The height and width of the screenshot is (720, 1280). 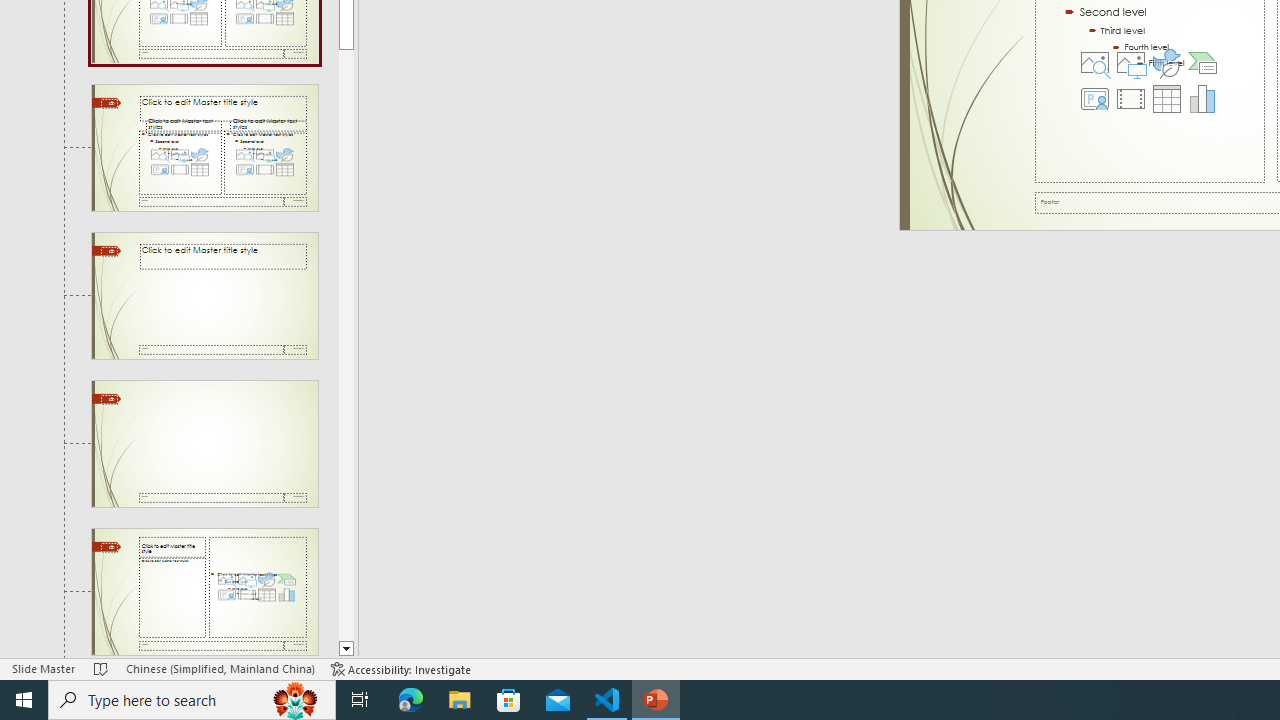 What do you see at coordinates (346, 649) in the screenshot?
I see `Line down` at bounding box center [346, 649].